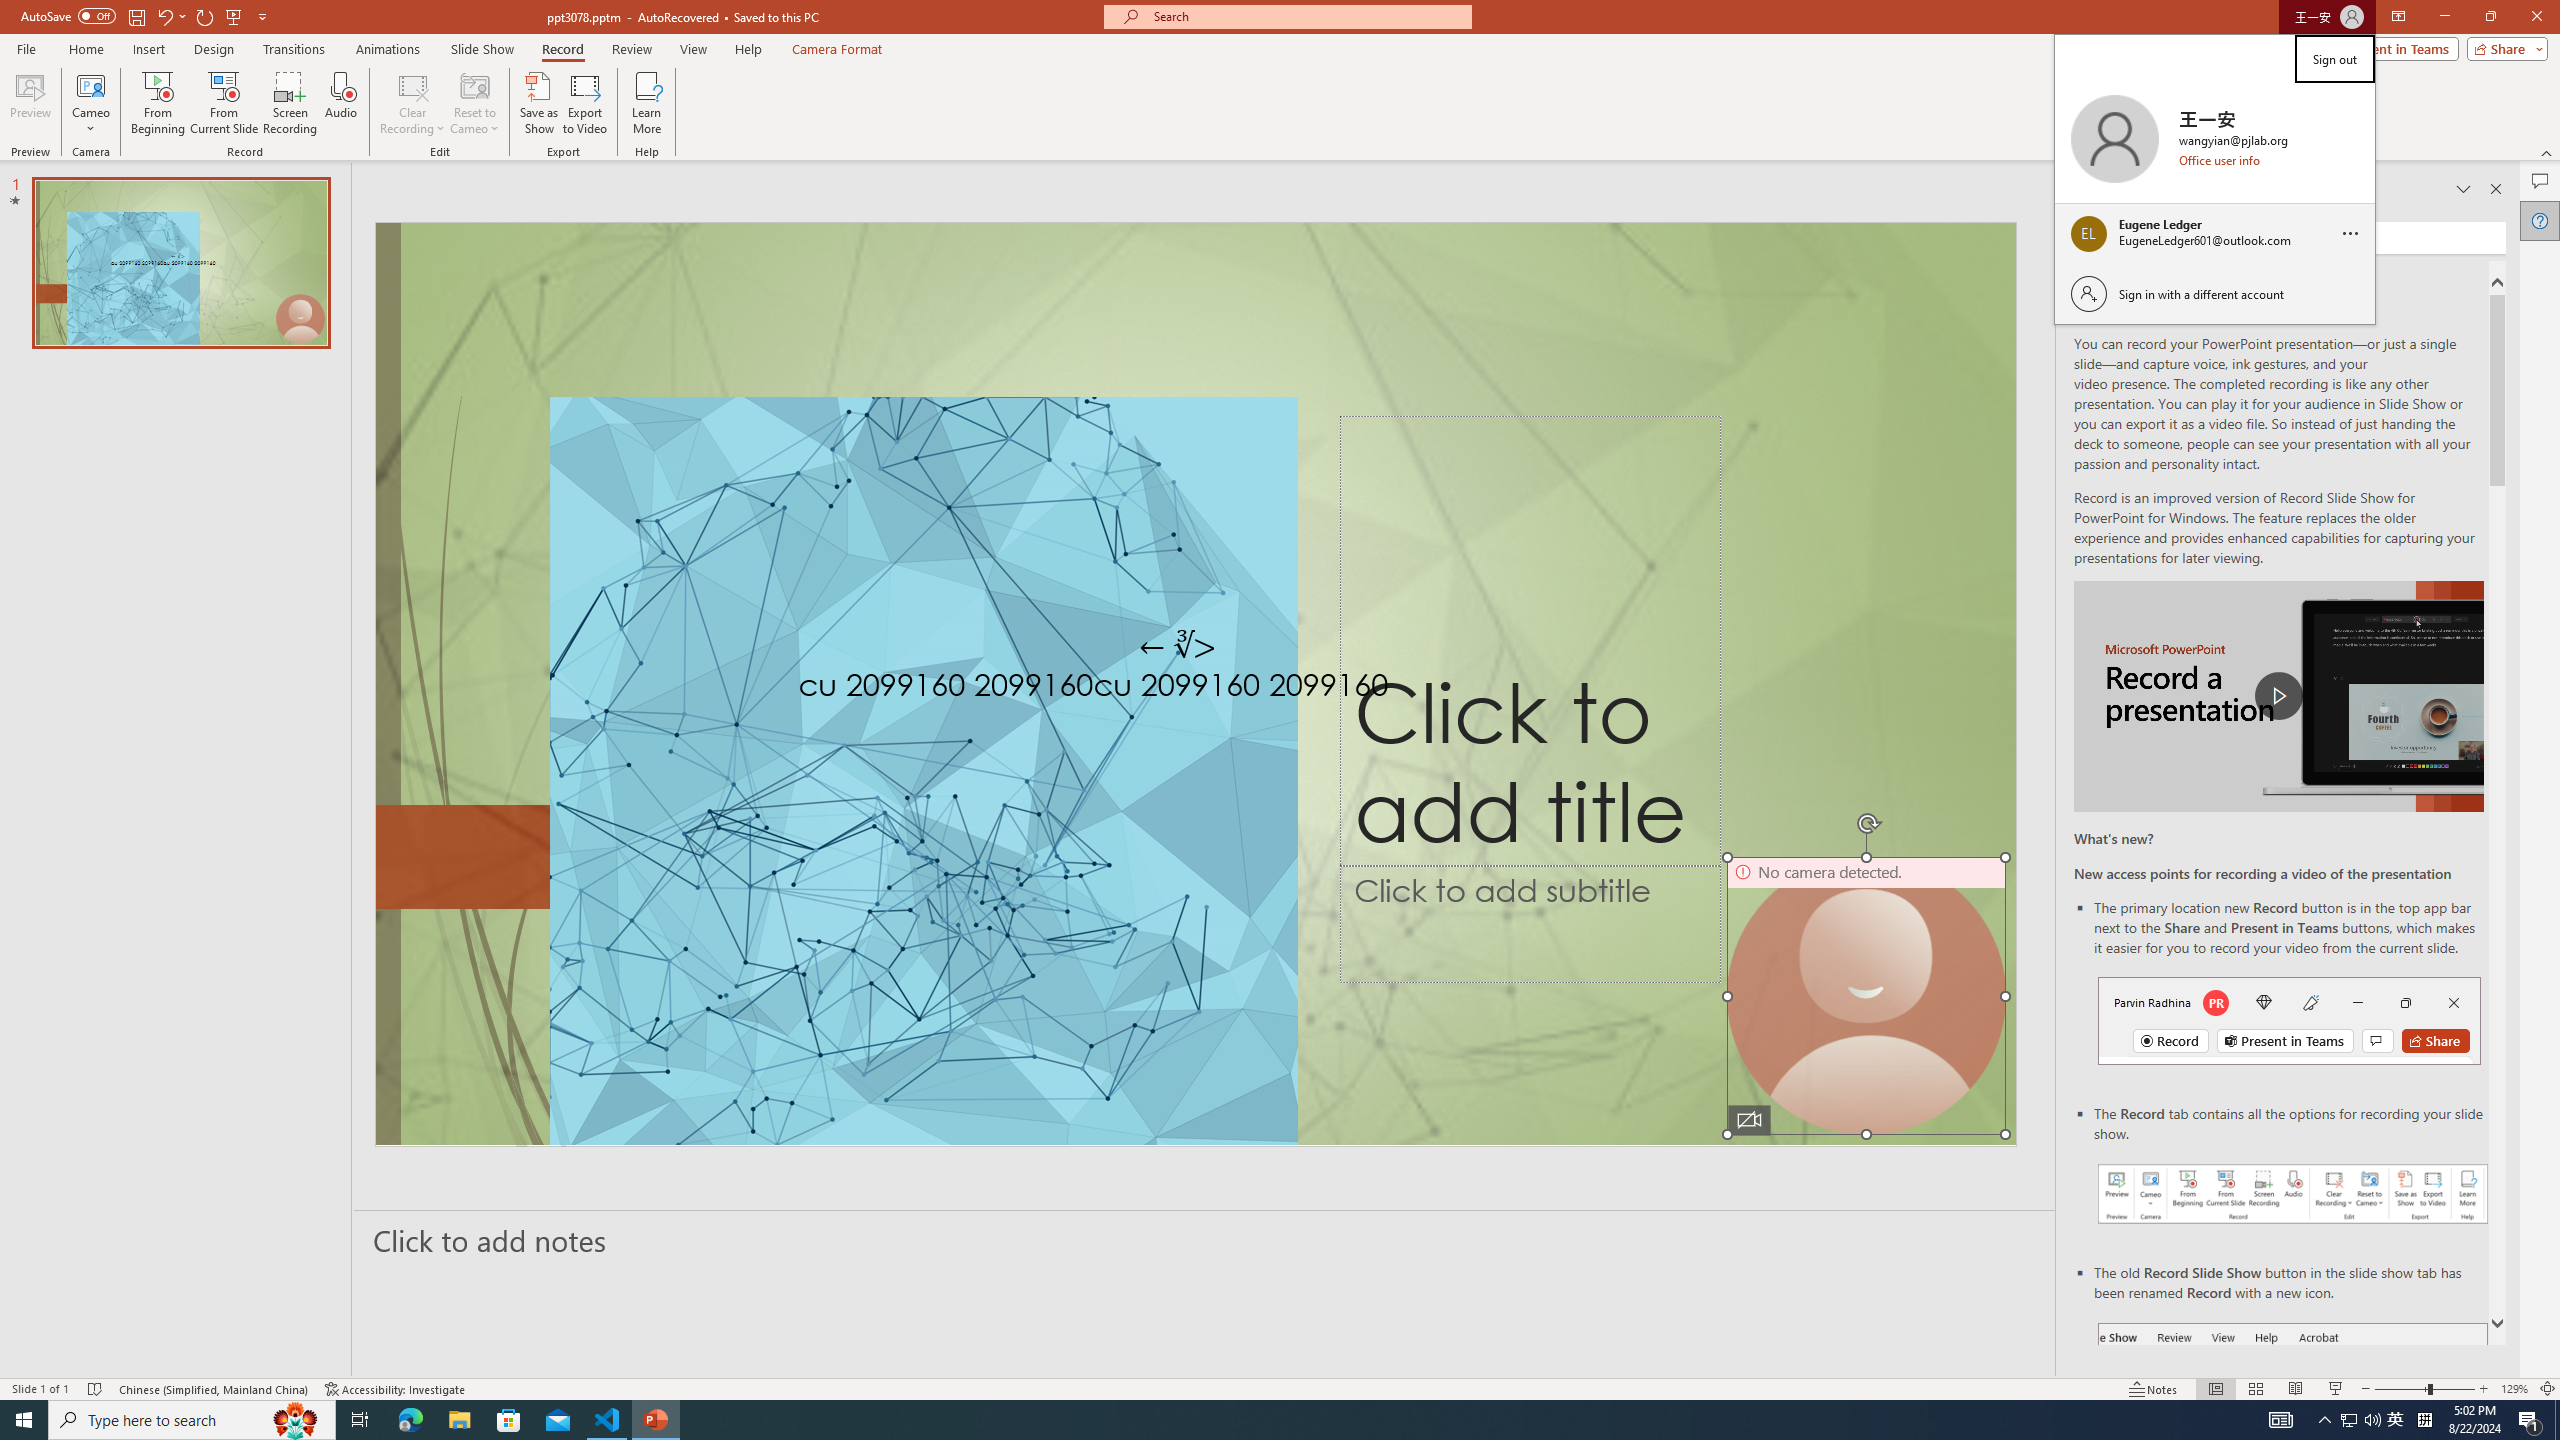  I want to click on Camera Format, so click(837, 49).